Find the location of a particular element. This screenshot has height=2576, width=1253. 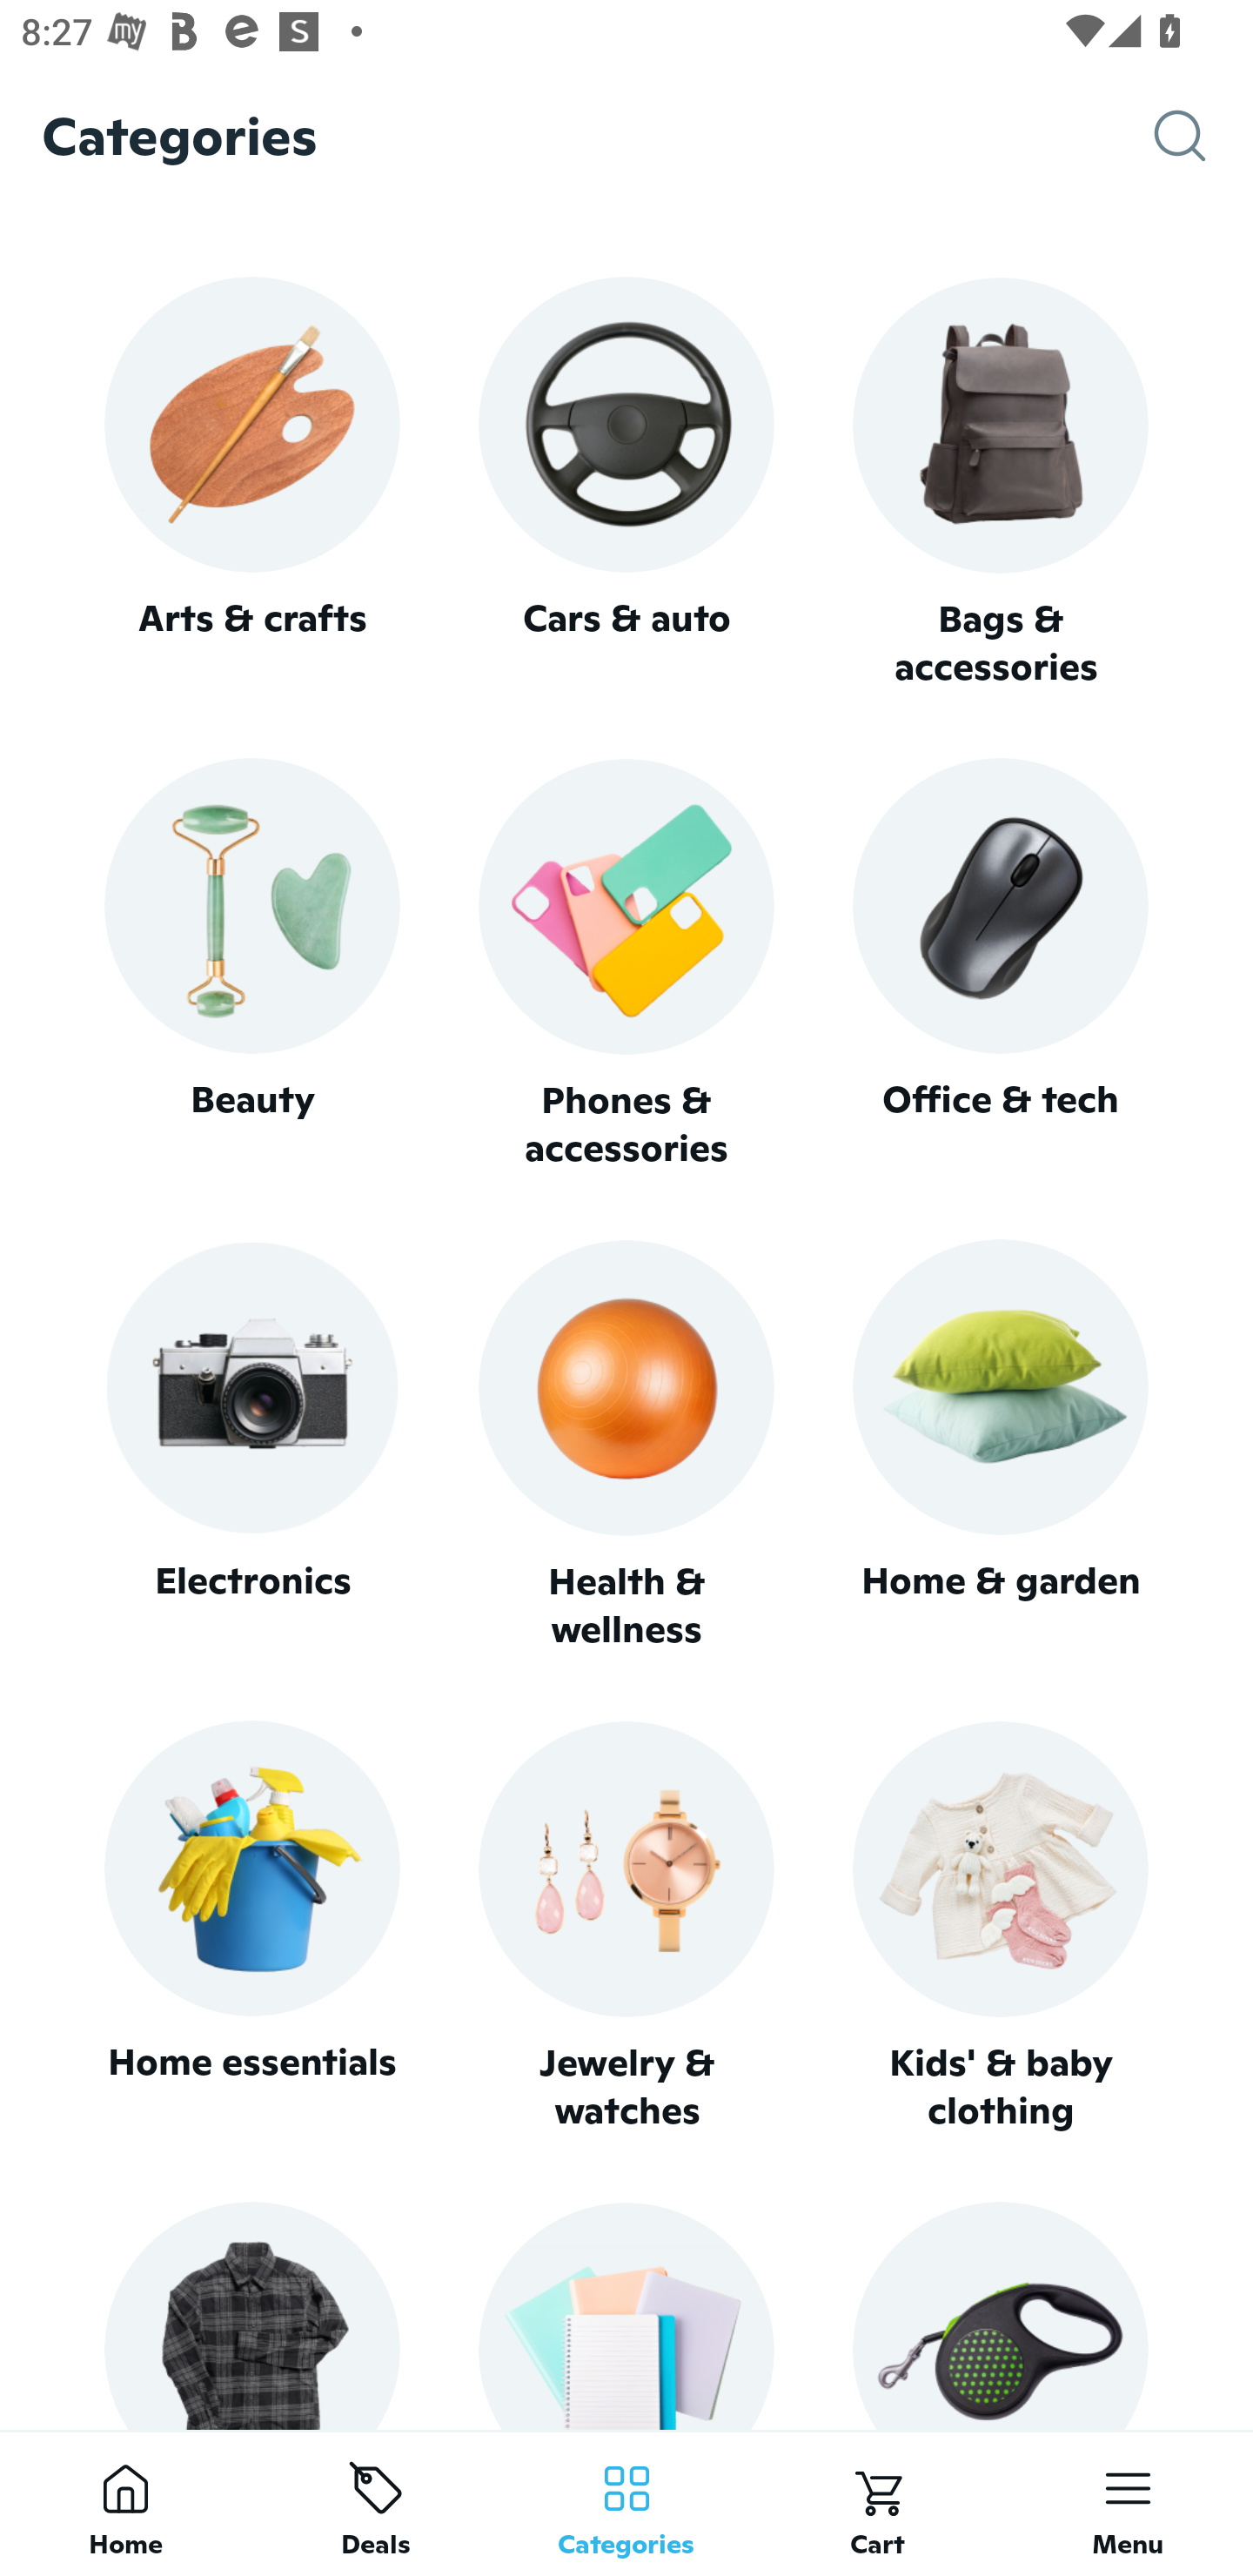

Arts & crafts is located at coordinates (251, 482).